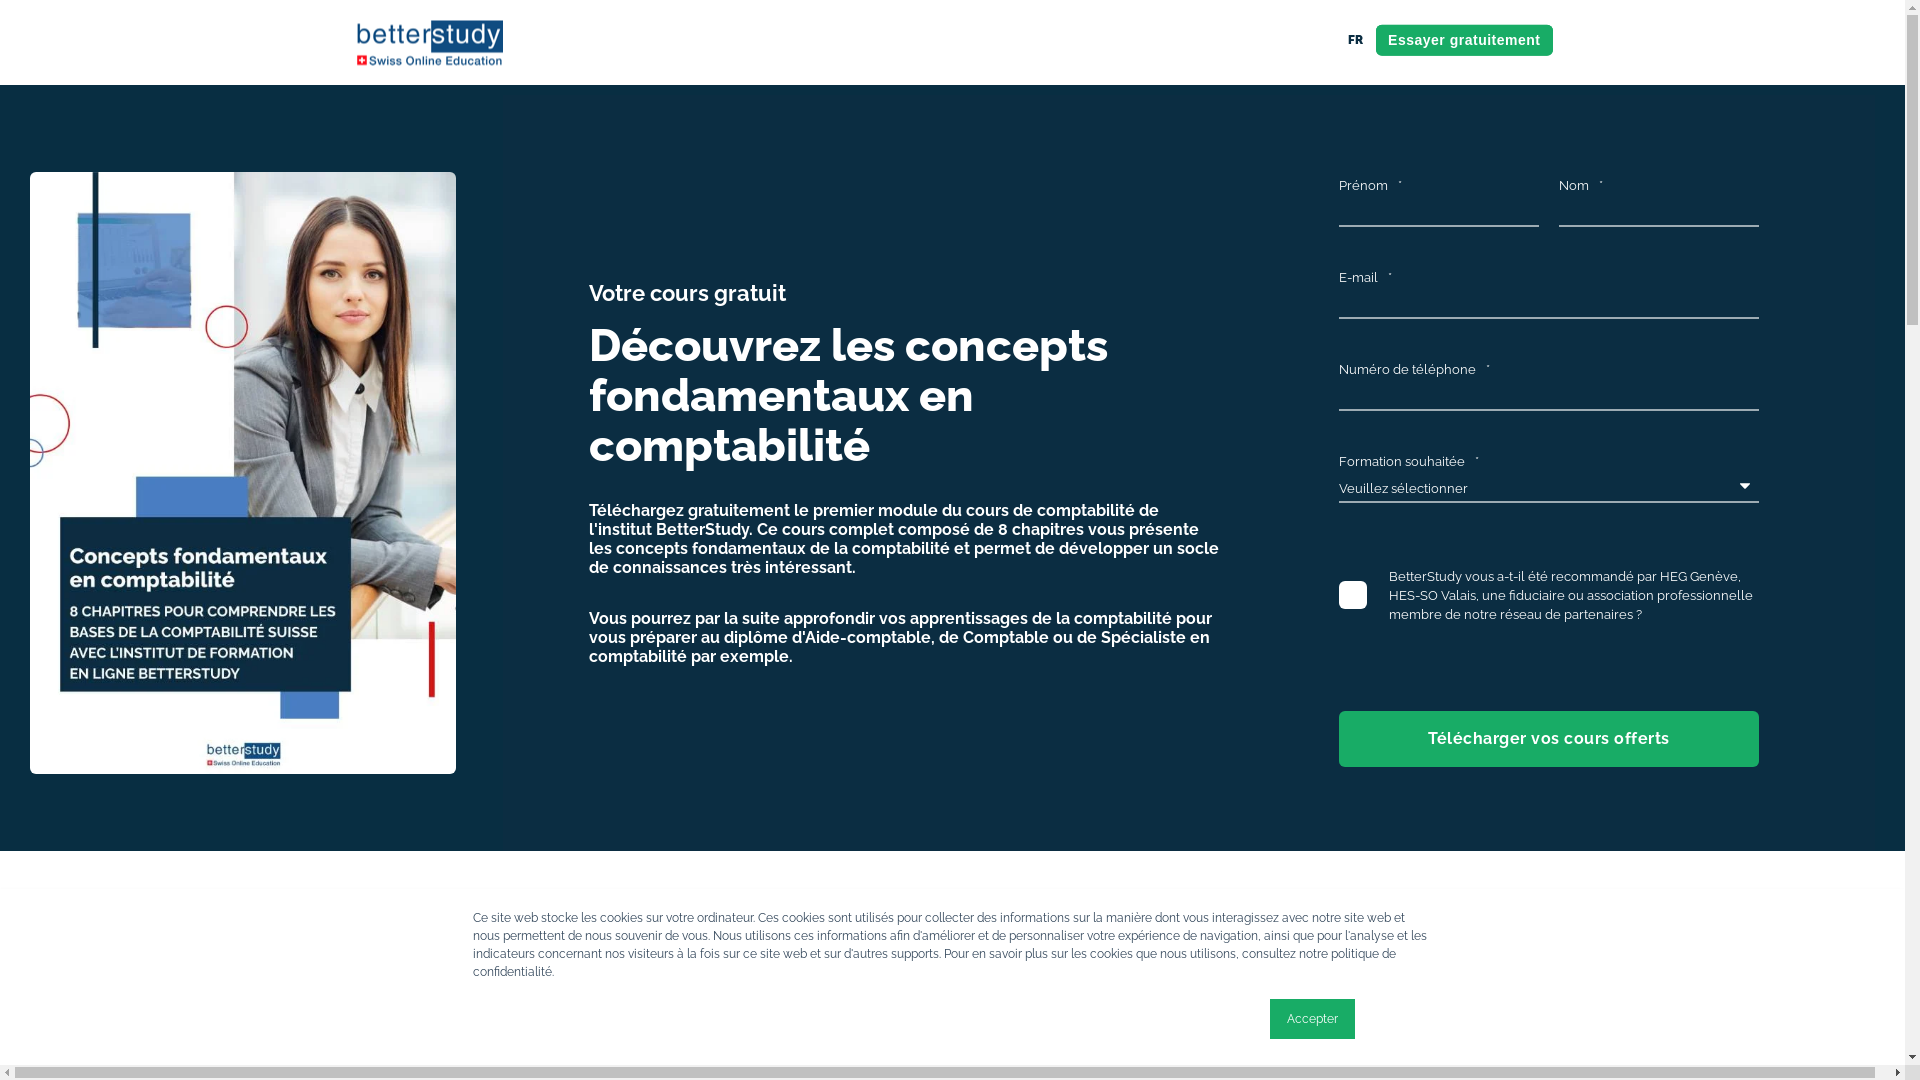  Describe the element at coordinates (243, 473) in the screenshot. I see `Couverture-ebook-cours-comptabilite` at that location.